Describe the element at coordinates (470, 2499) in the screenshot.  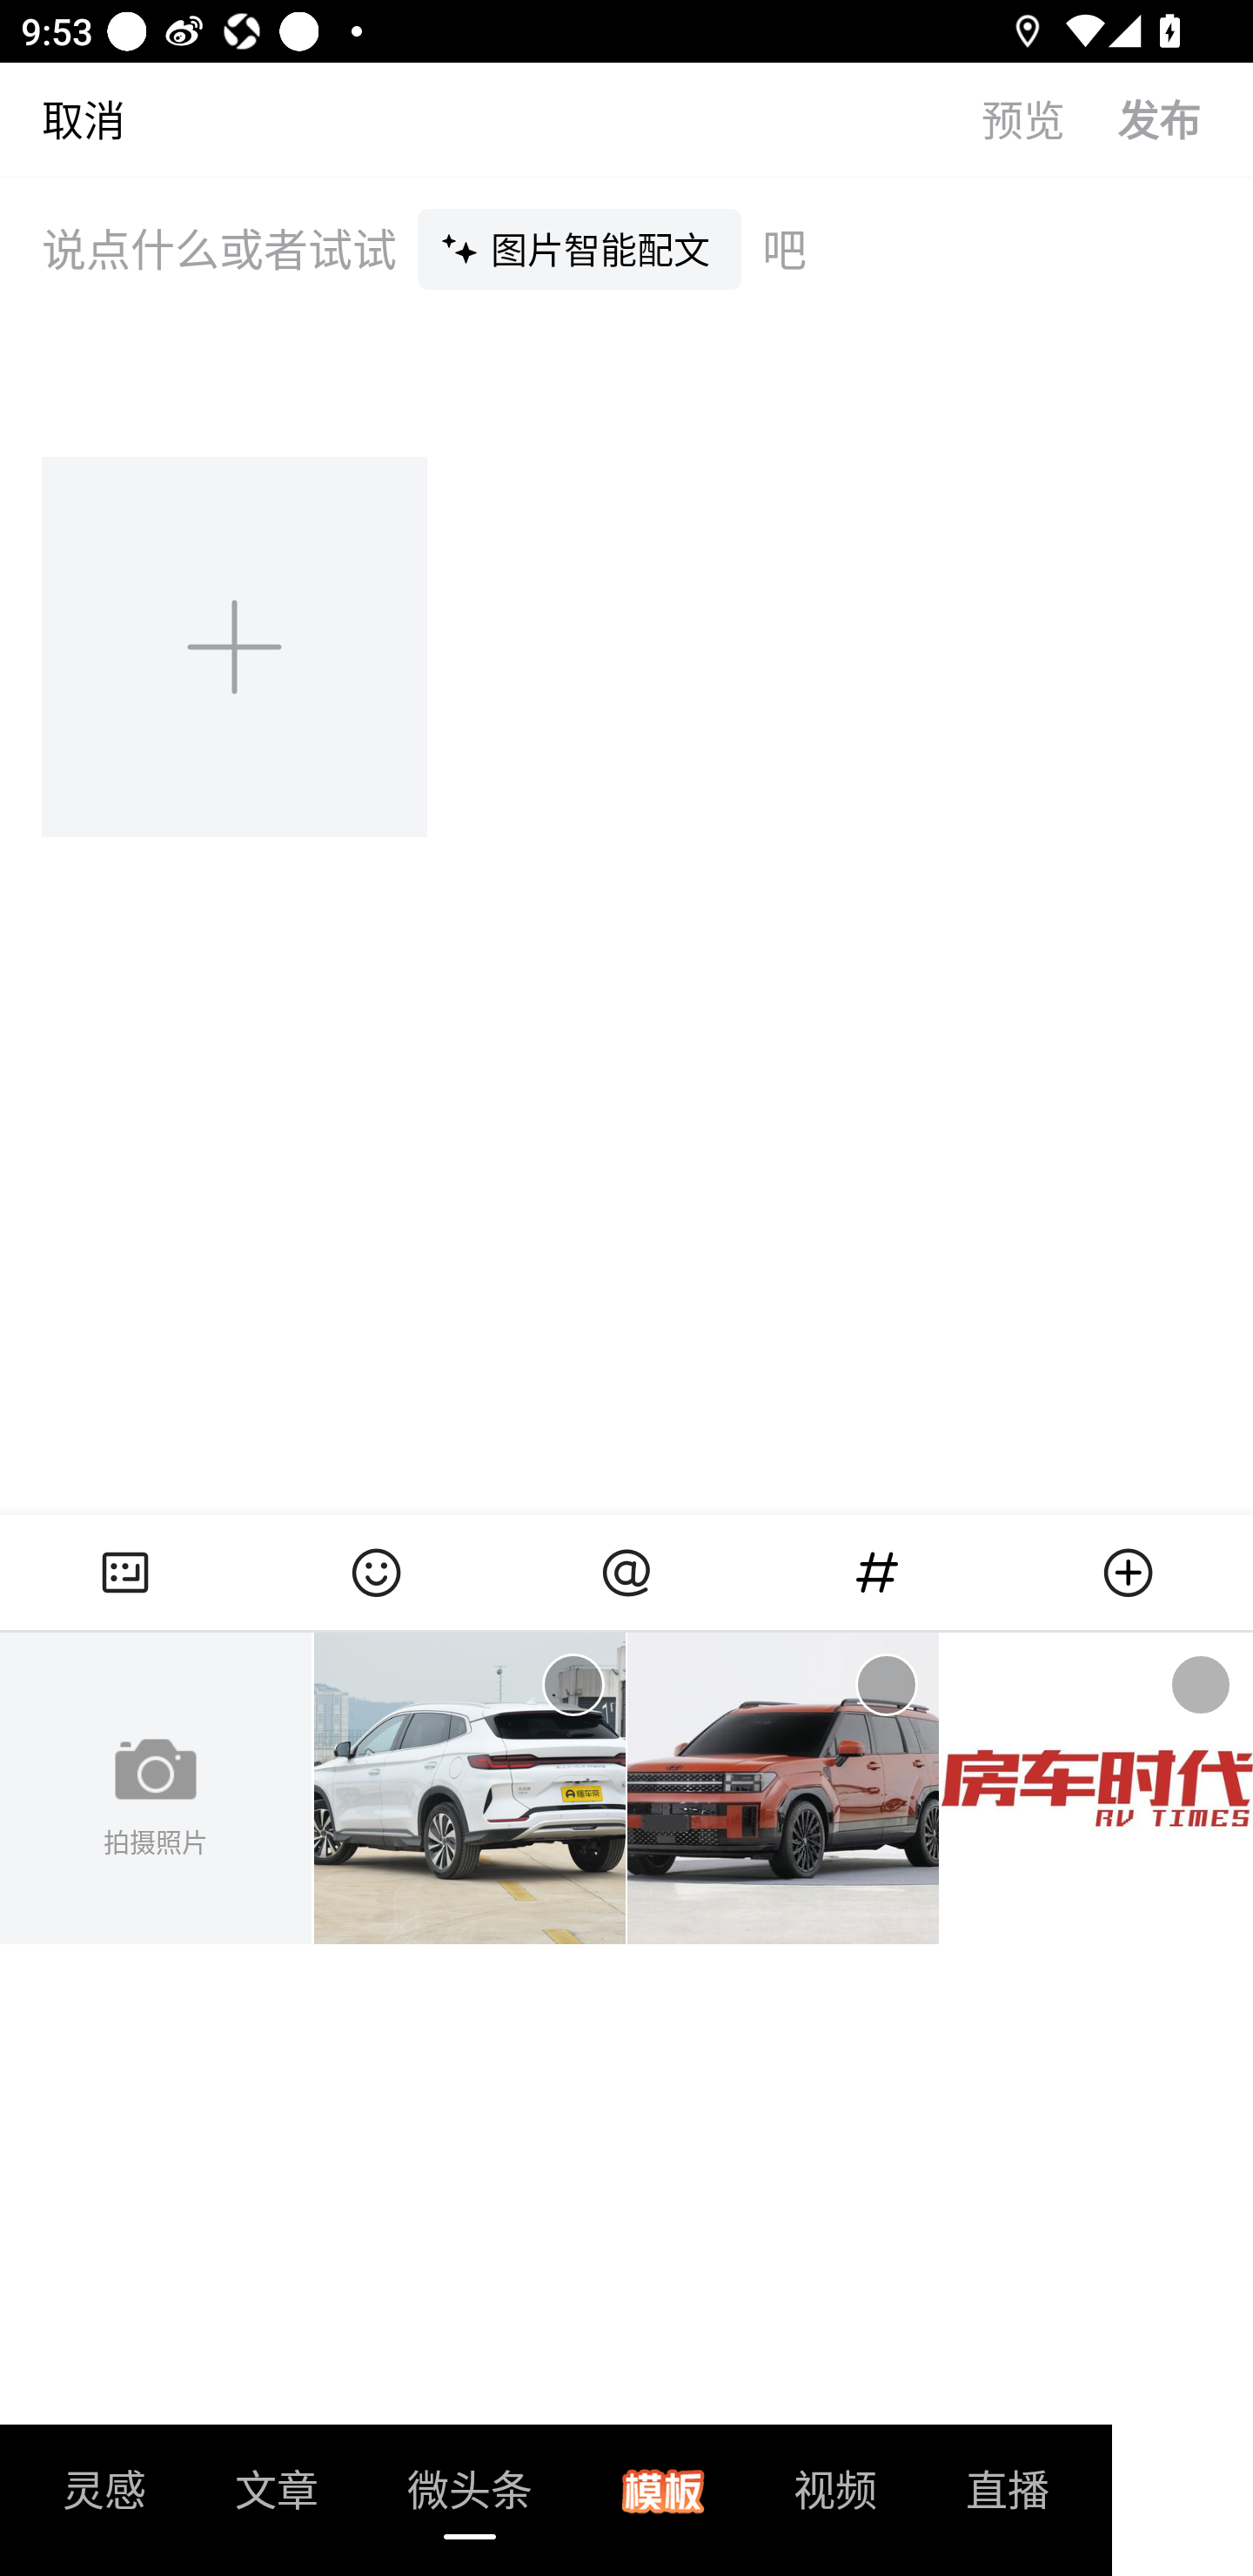
I see `微头条` at that location.